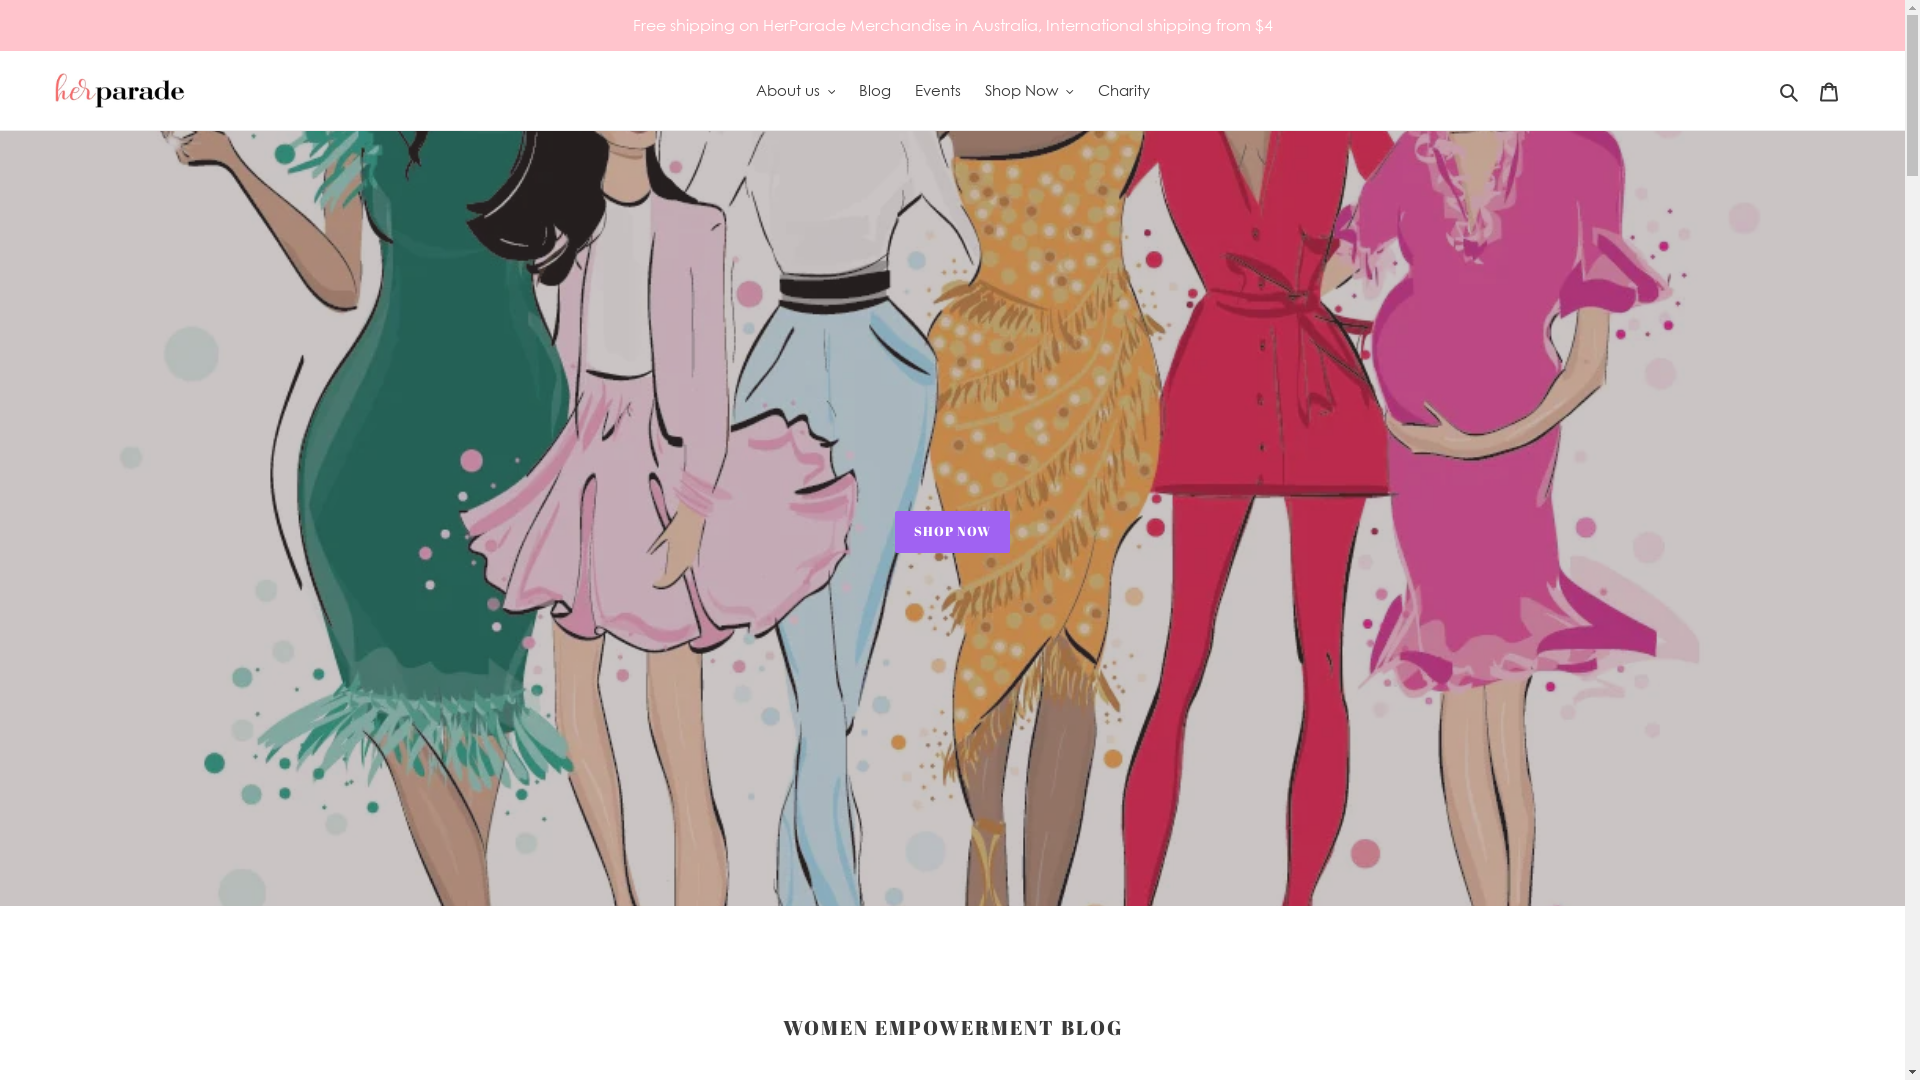 This screenshot has height=1080, width=1920. What do you see at coordinates (1829, 90) in the screenshot?
I see `Cart` at bounding box center [1829, 90].